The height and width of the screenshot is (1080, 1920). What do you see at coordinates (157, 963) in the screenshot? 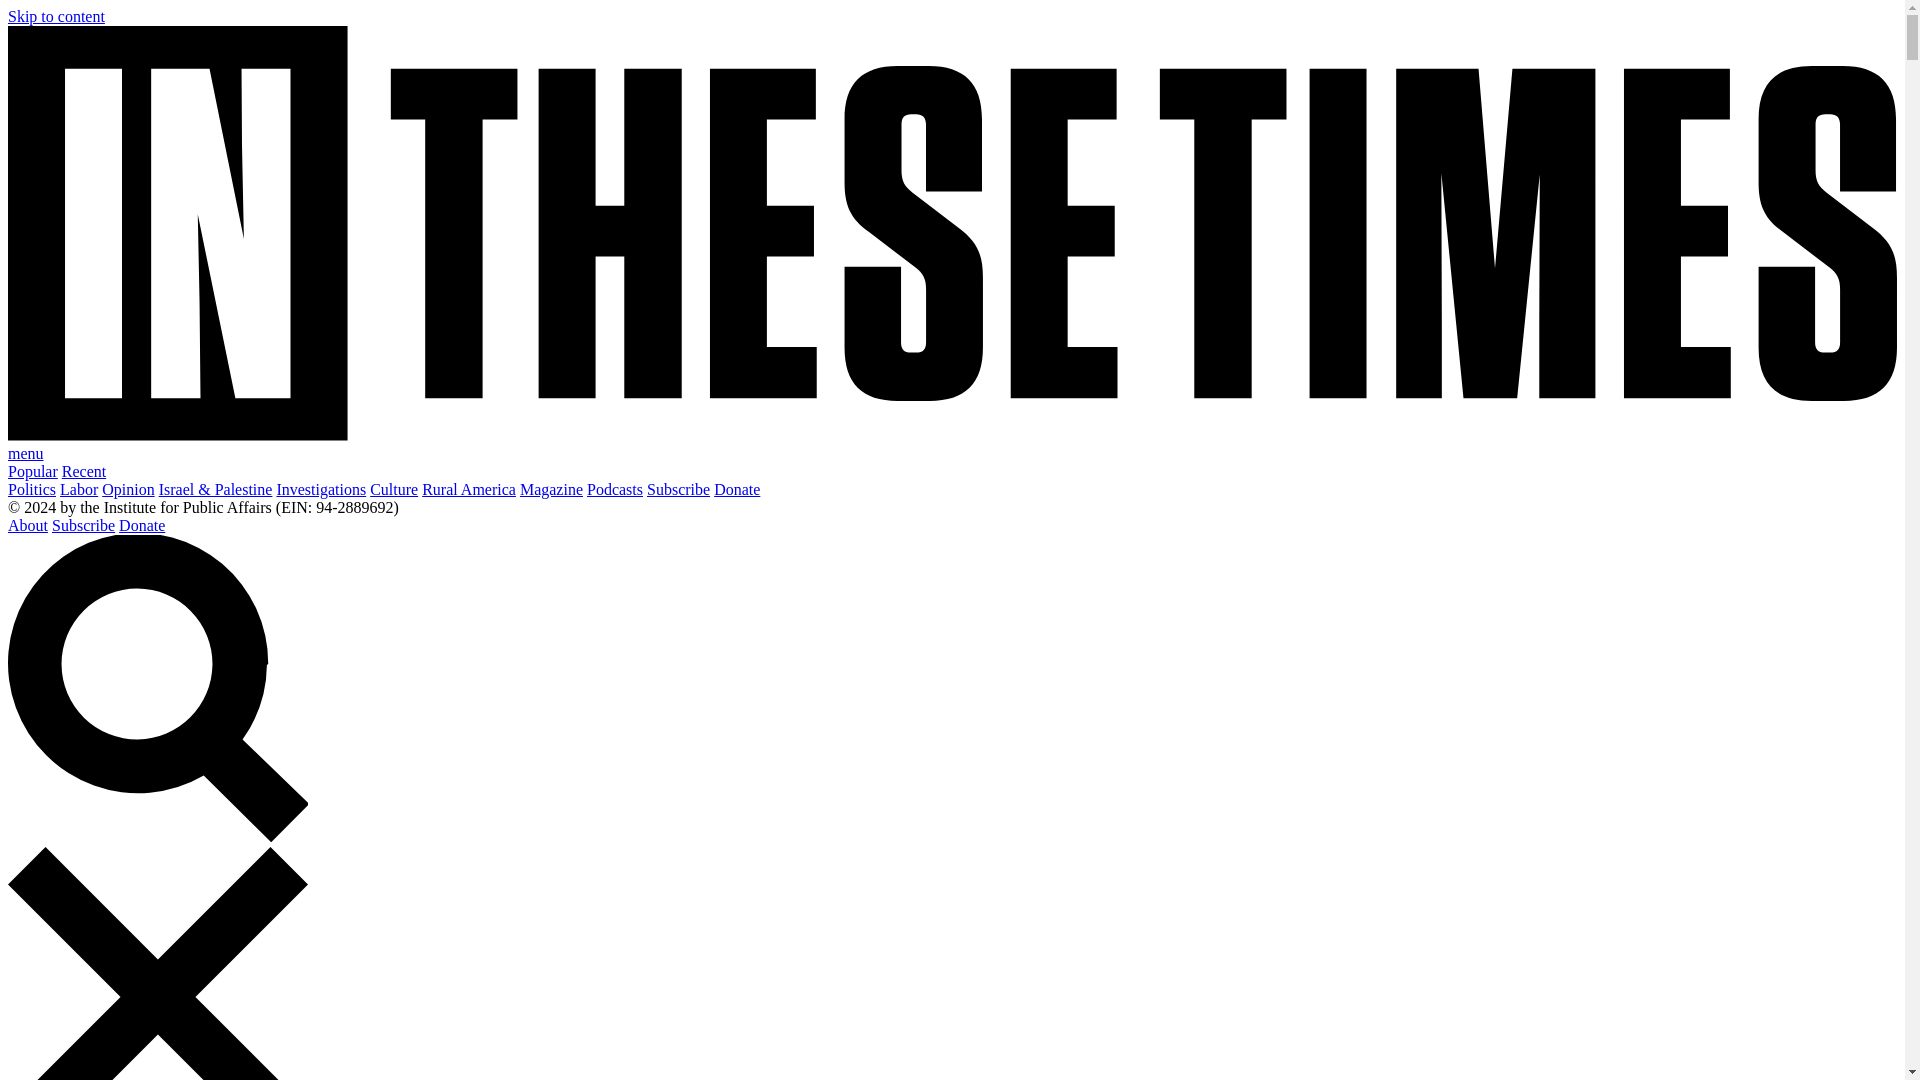
I see `close` at bounding box center [157, 963].